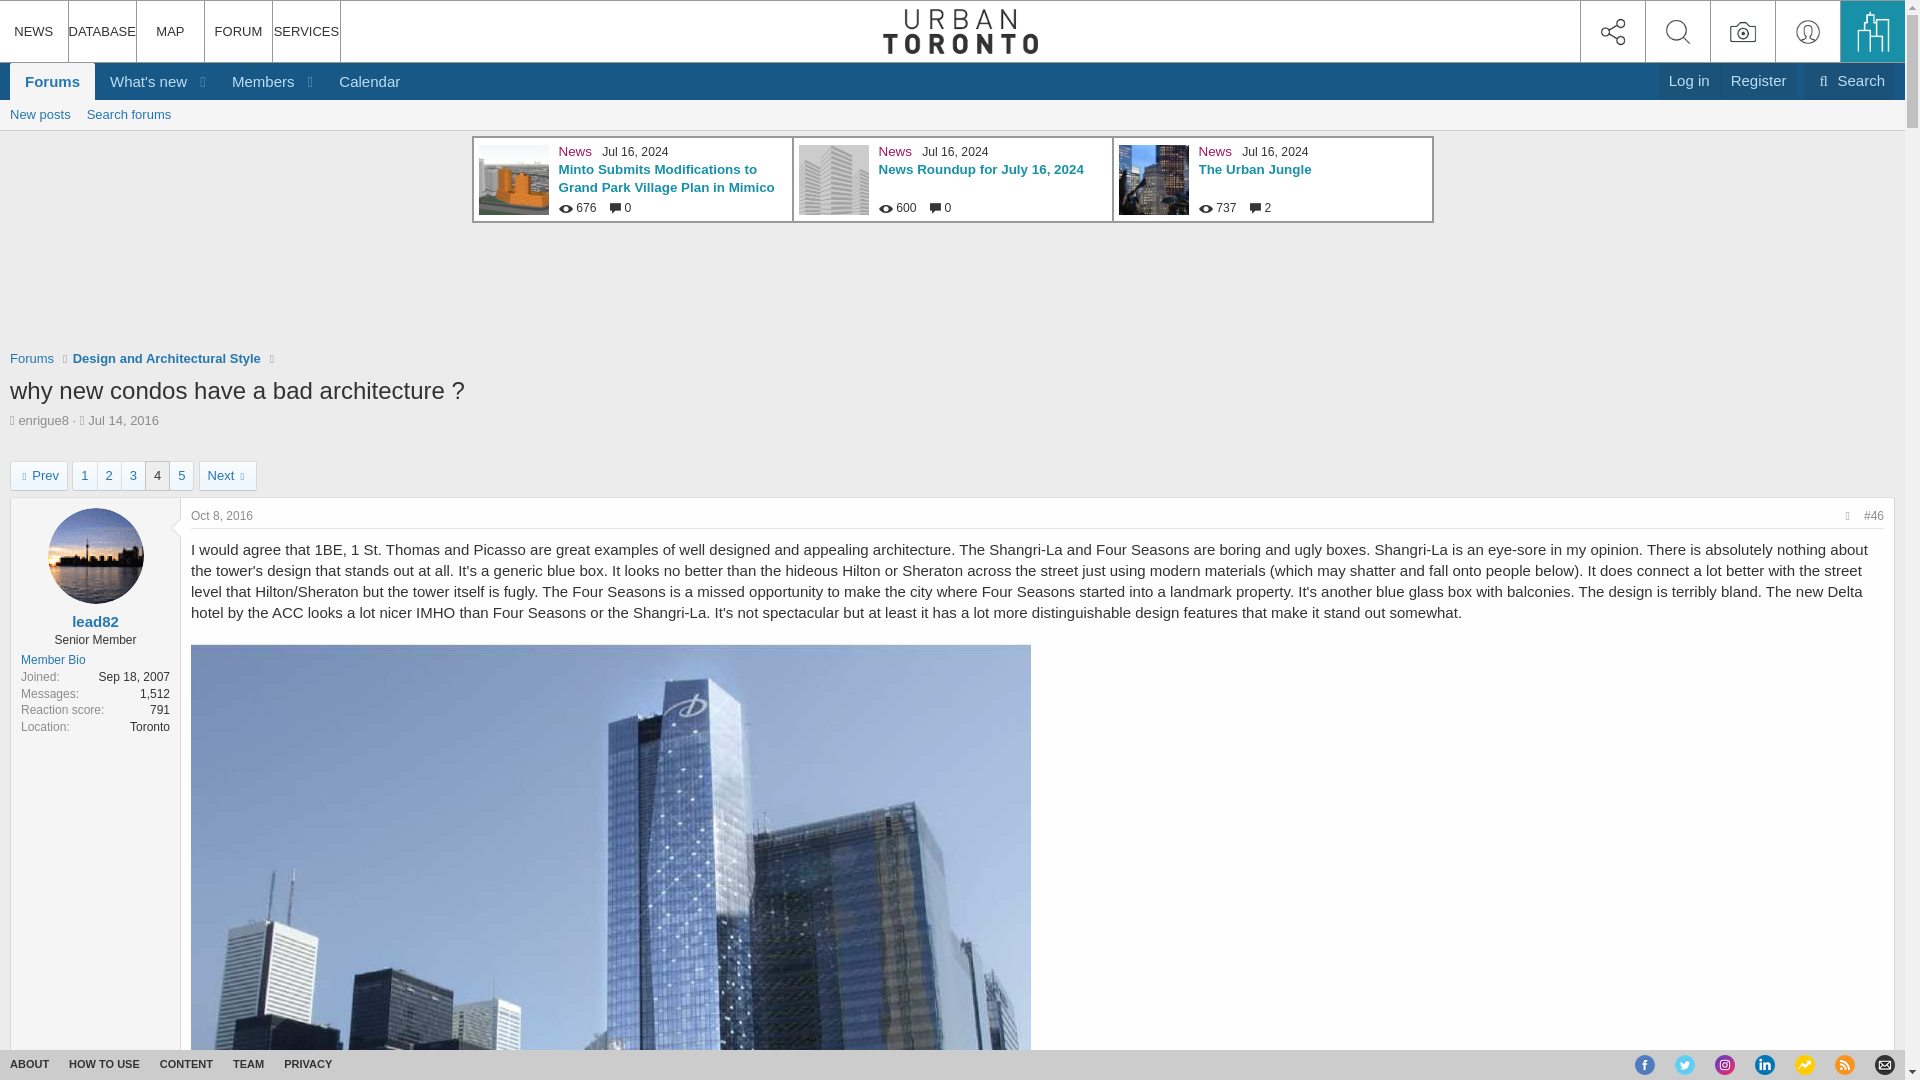 The image size is (1920, 1080). What do you see at coordinates (256, 81) in the screenshot?
I see `Members` at bounding box center [256, 81].